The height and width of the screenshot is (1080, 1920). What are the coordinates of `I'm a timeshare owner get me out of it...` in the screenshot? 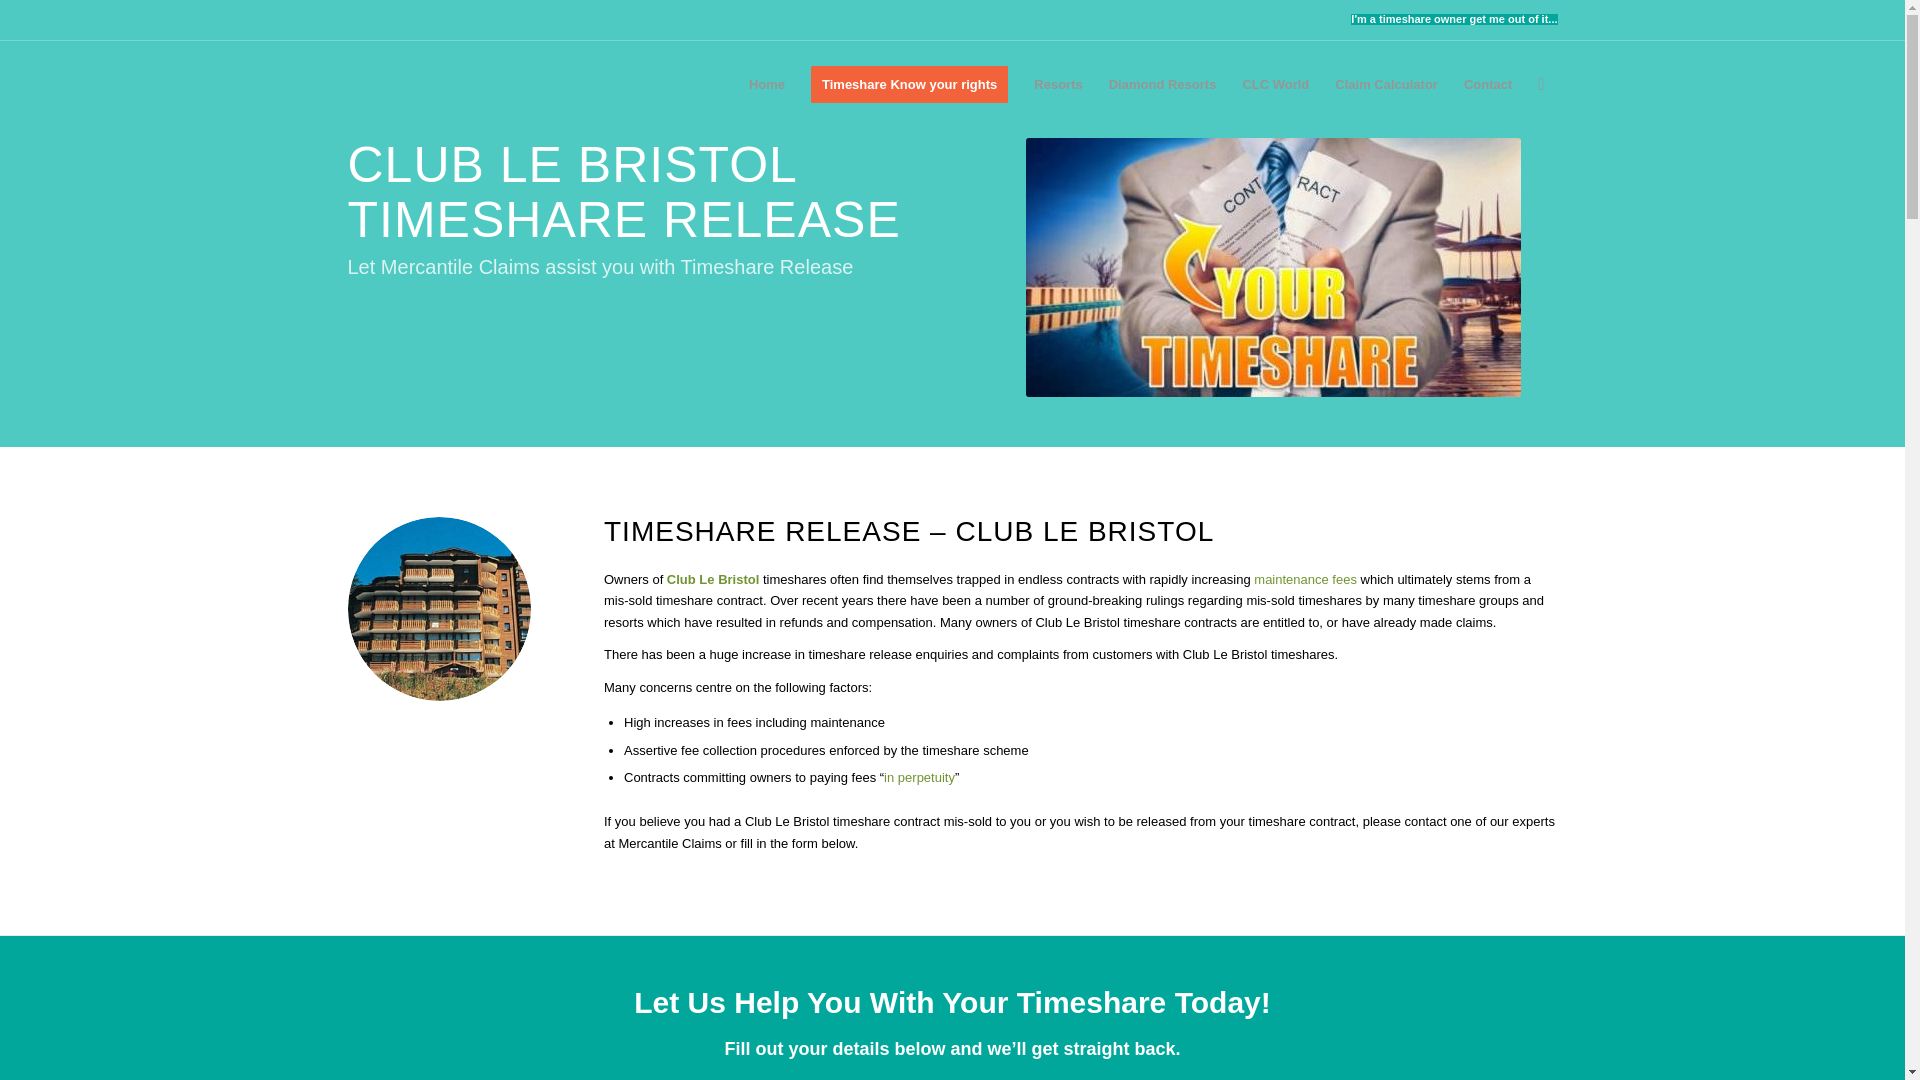 It's located at (1454, 18).